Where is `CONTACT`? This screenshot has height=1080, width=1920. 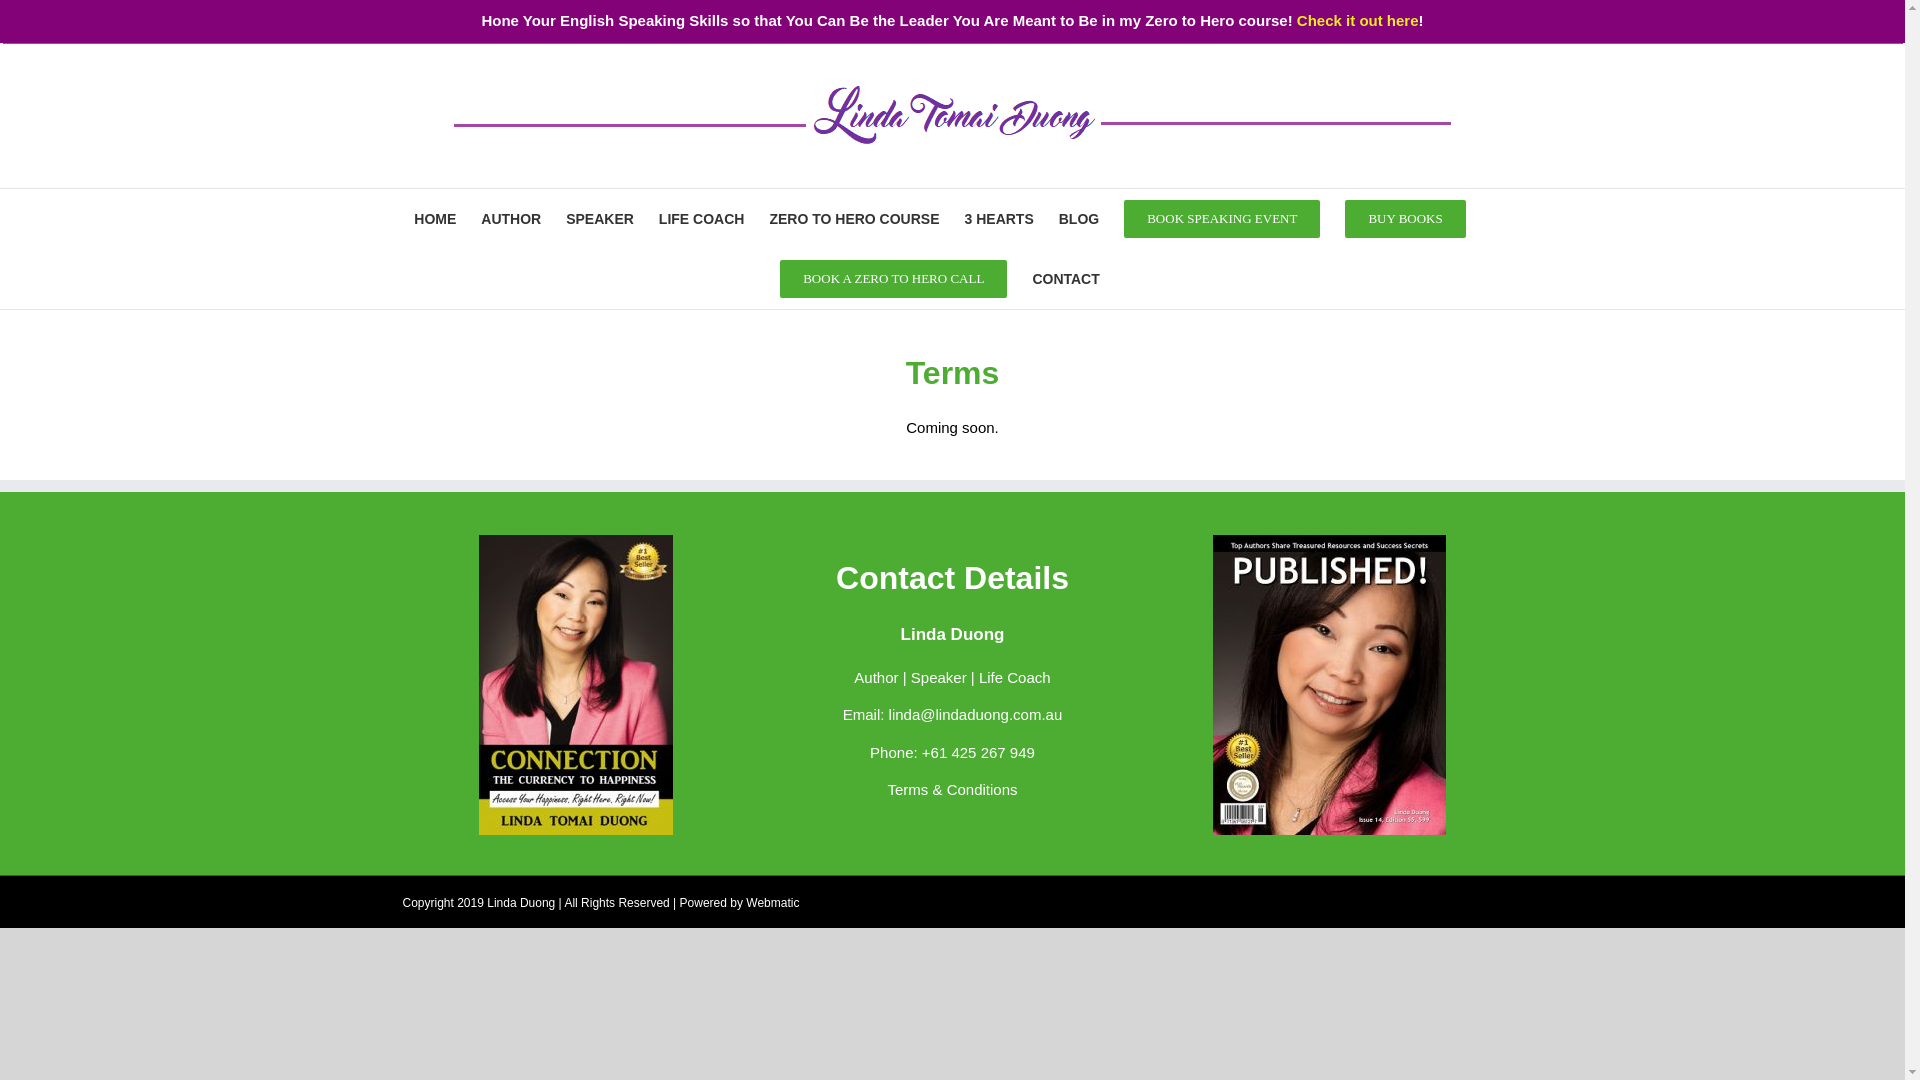 CONTACT is located at coordinates (1066, 278).